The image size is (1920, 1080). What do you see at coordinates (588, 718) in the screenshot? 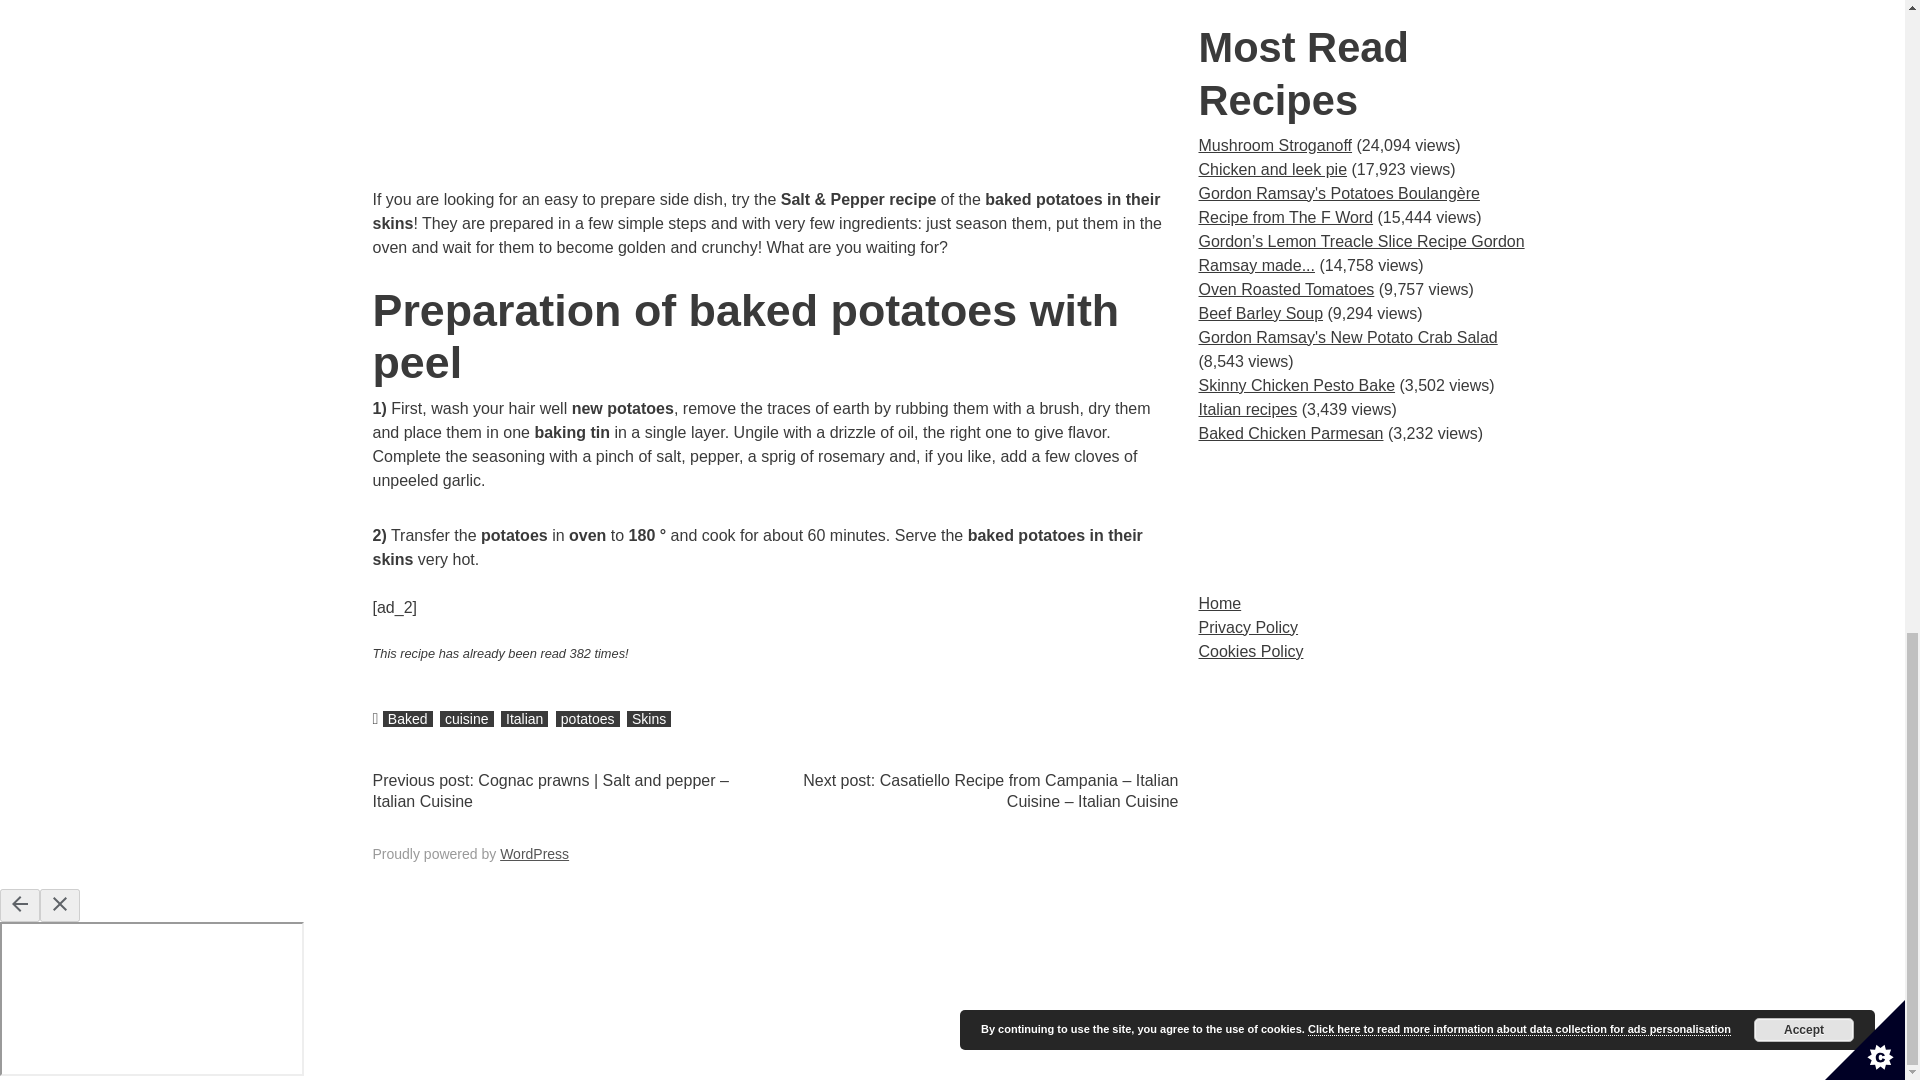
I see `potatoes` at bounding box center [588, 718].